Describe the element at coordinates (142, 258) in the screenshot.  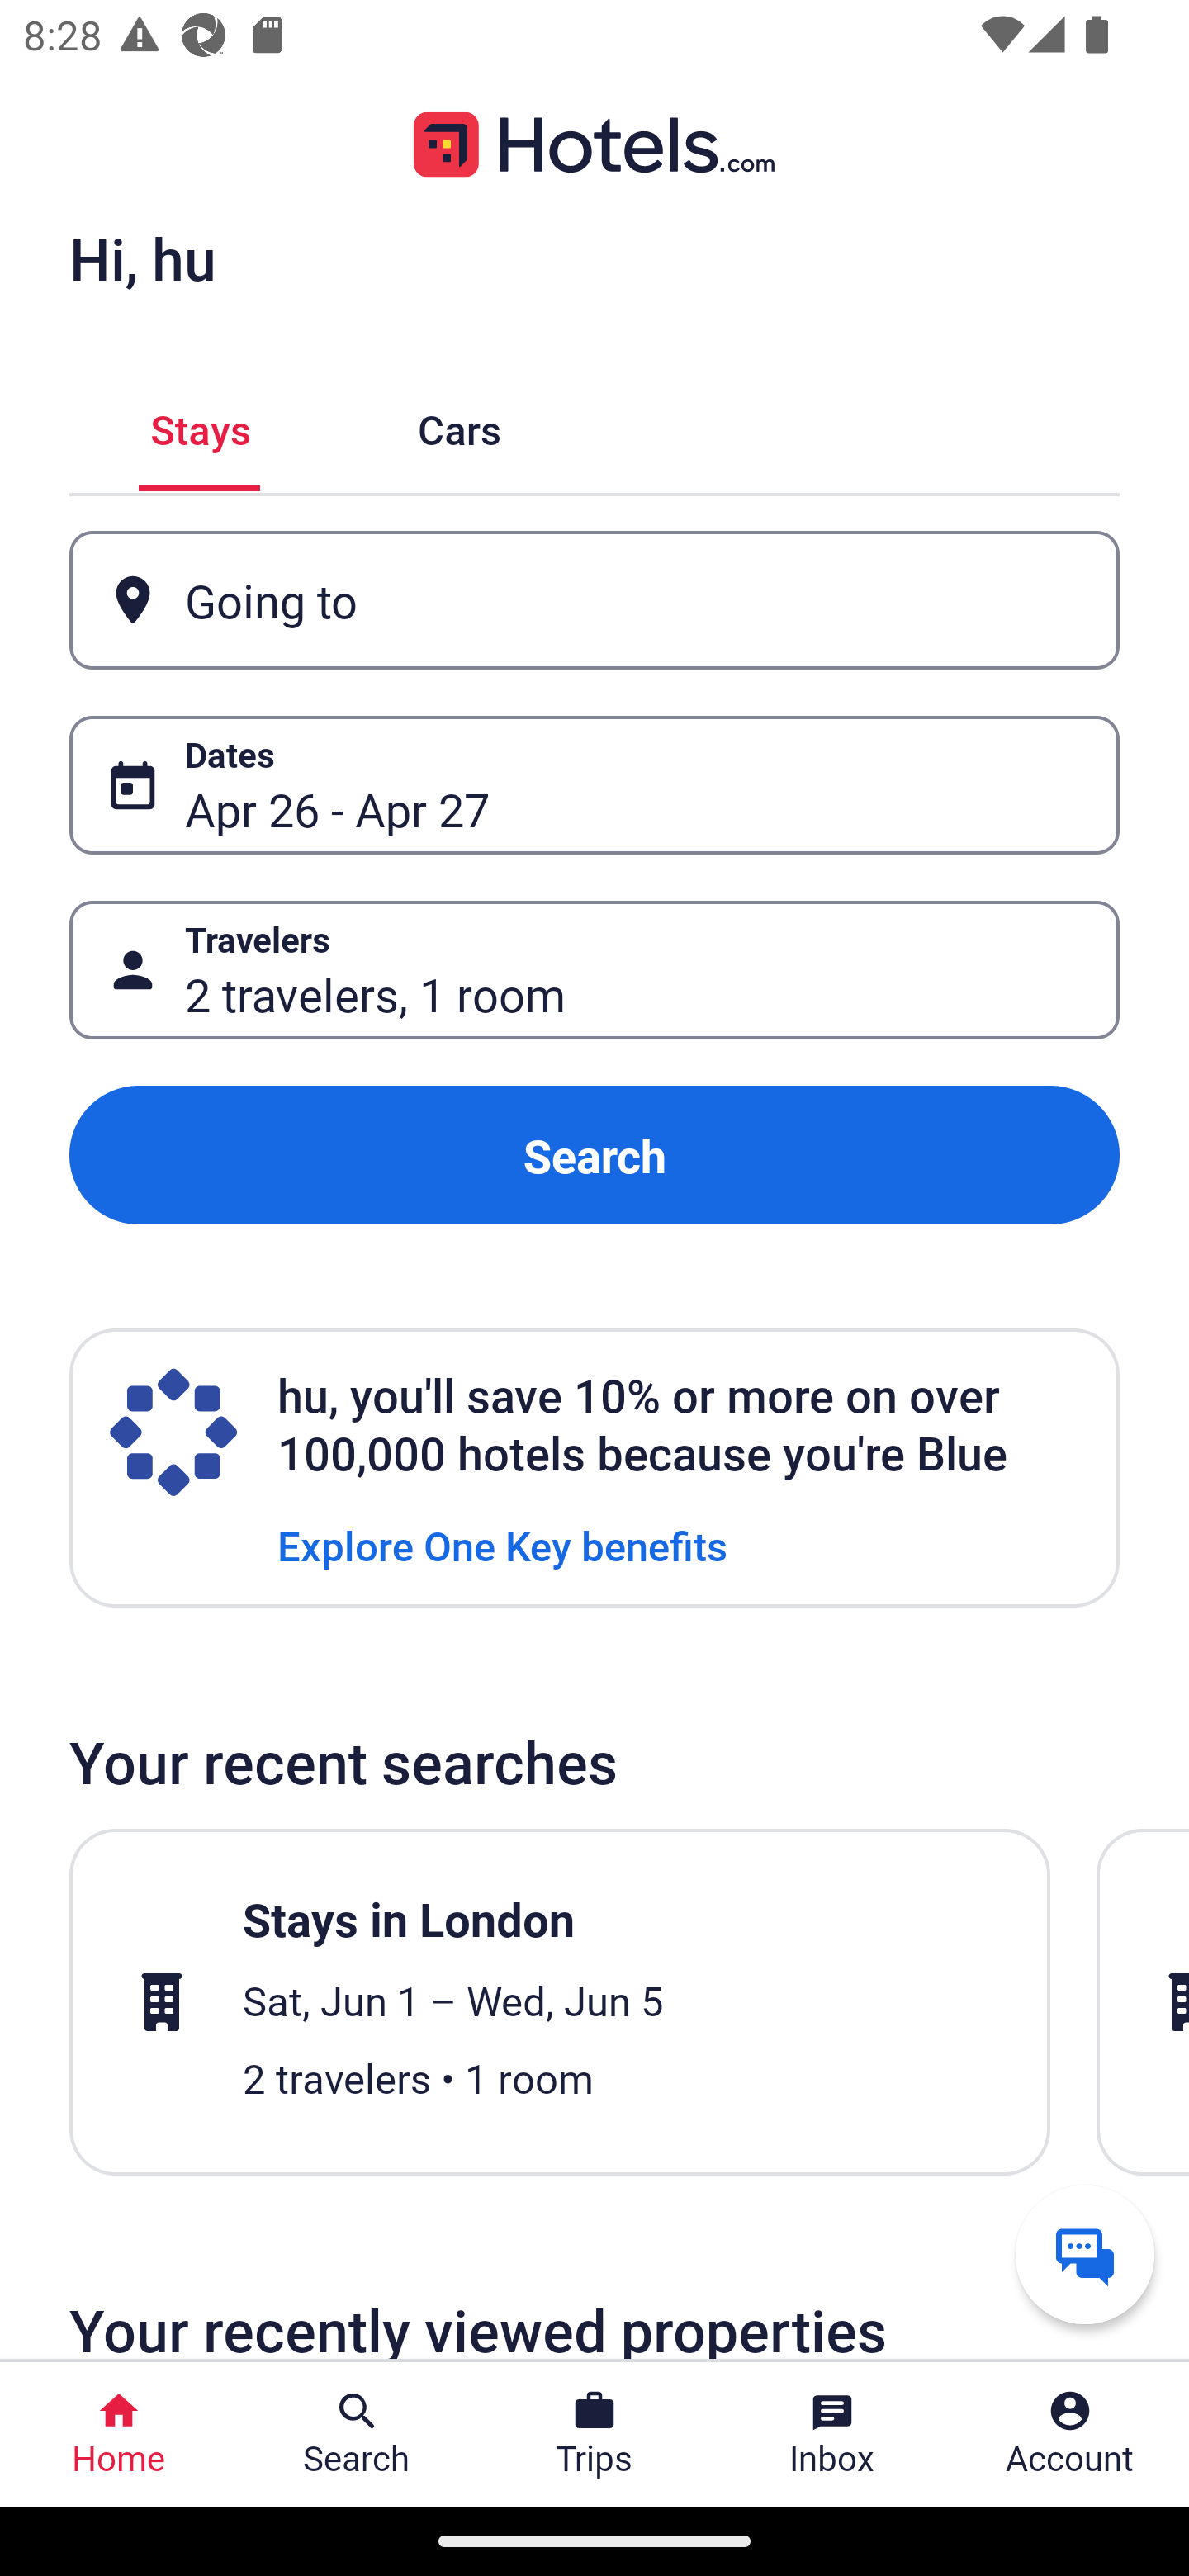
I see `Hi, hu` at that location.